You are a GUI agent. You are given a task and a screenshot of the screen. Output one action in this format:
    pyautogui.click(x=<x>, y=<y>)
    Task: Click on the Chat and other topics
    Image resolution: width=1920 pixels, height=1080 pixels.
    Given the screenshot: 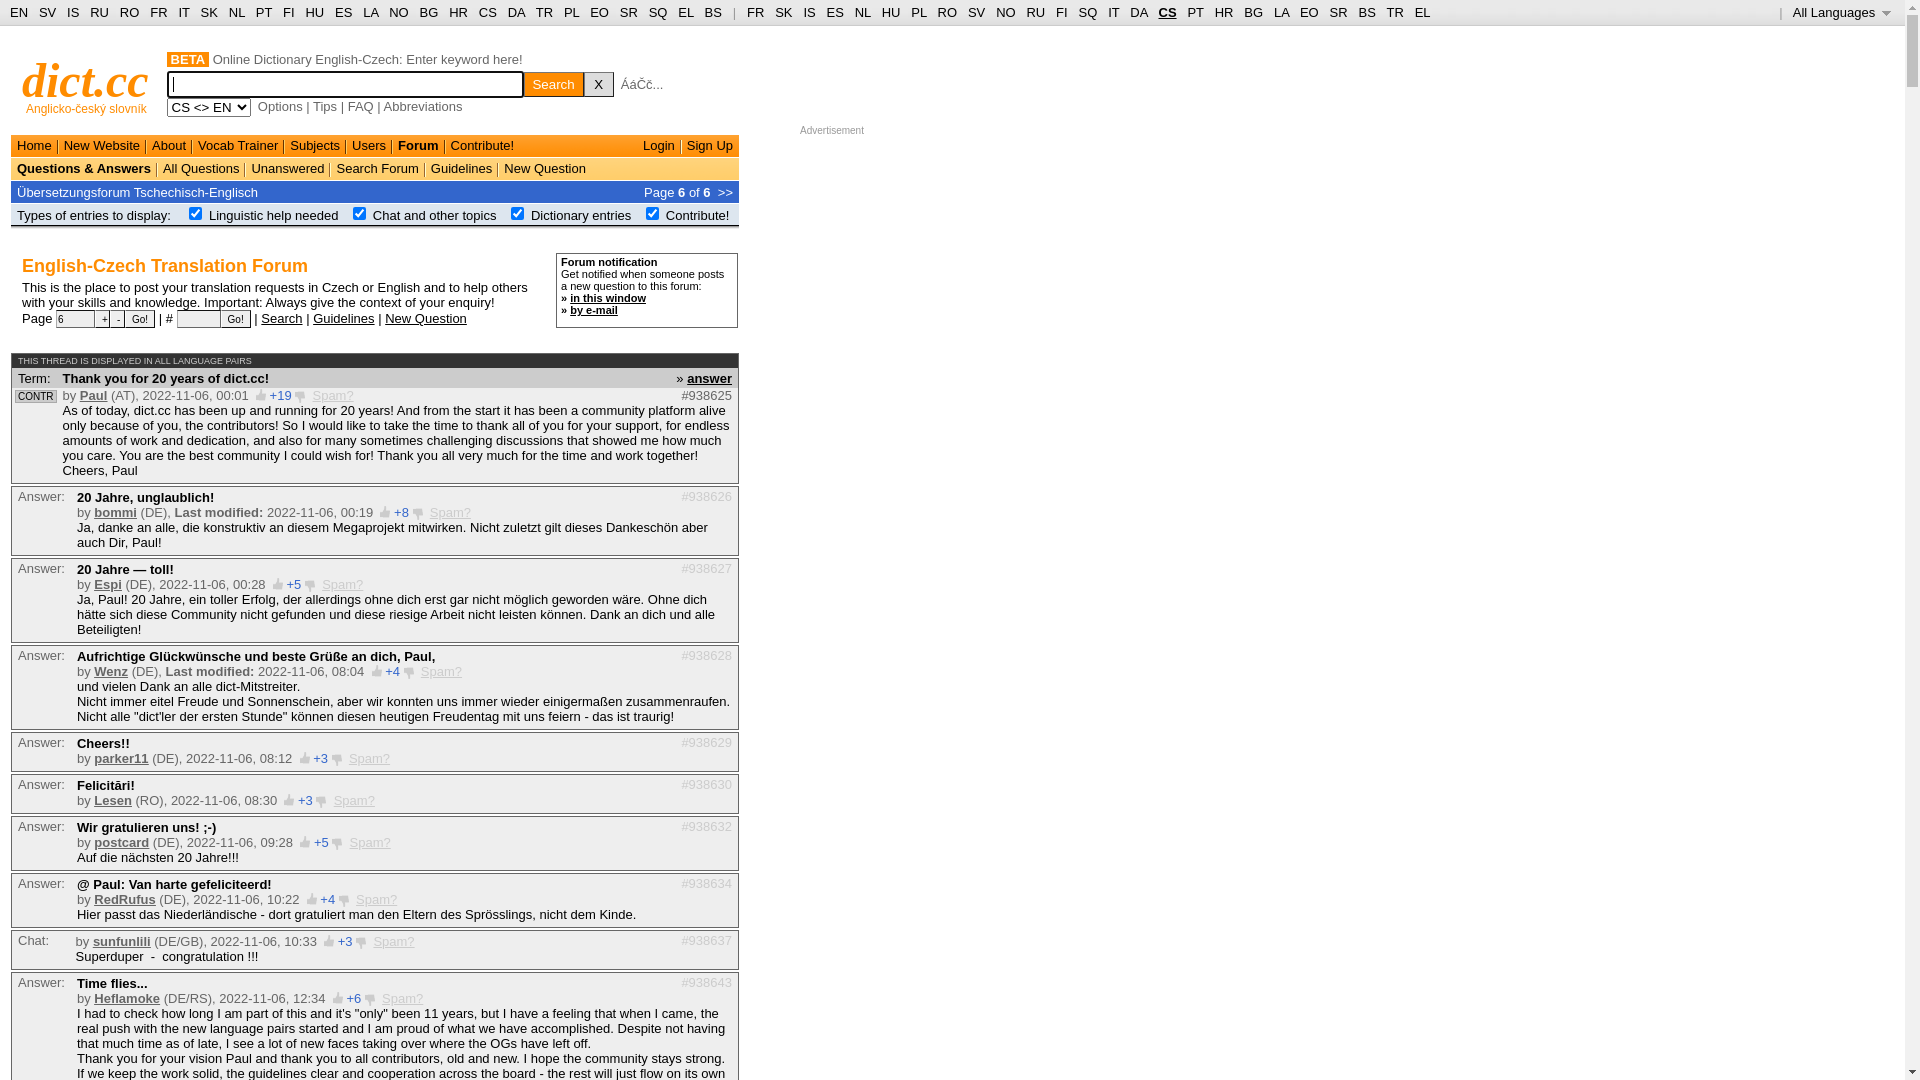 What is the action you would take?
    pyautogui.click(x=435, y=216)
    